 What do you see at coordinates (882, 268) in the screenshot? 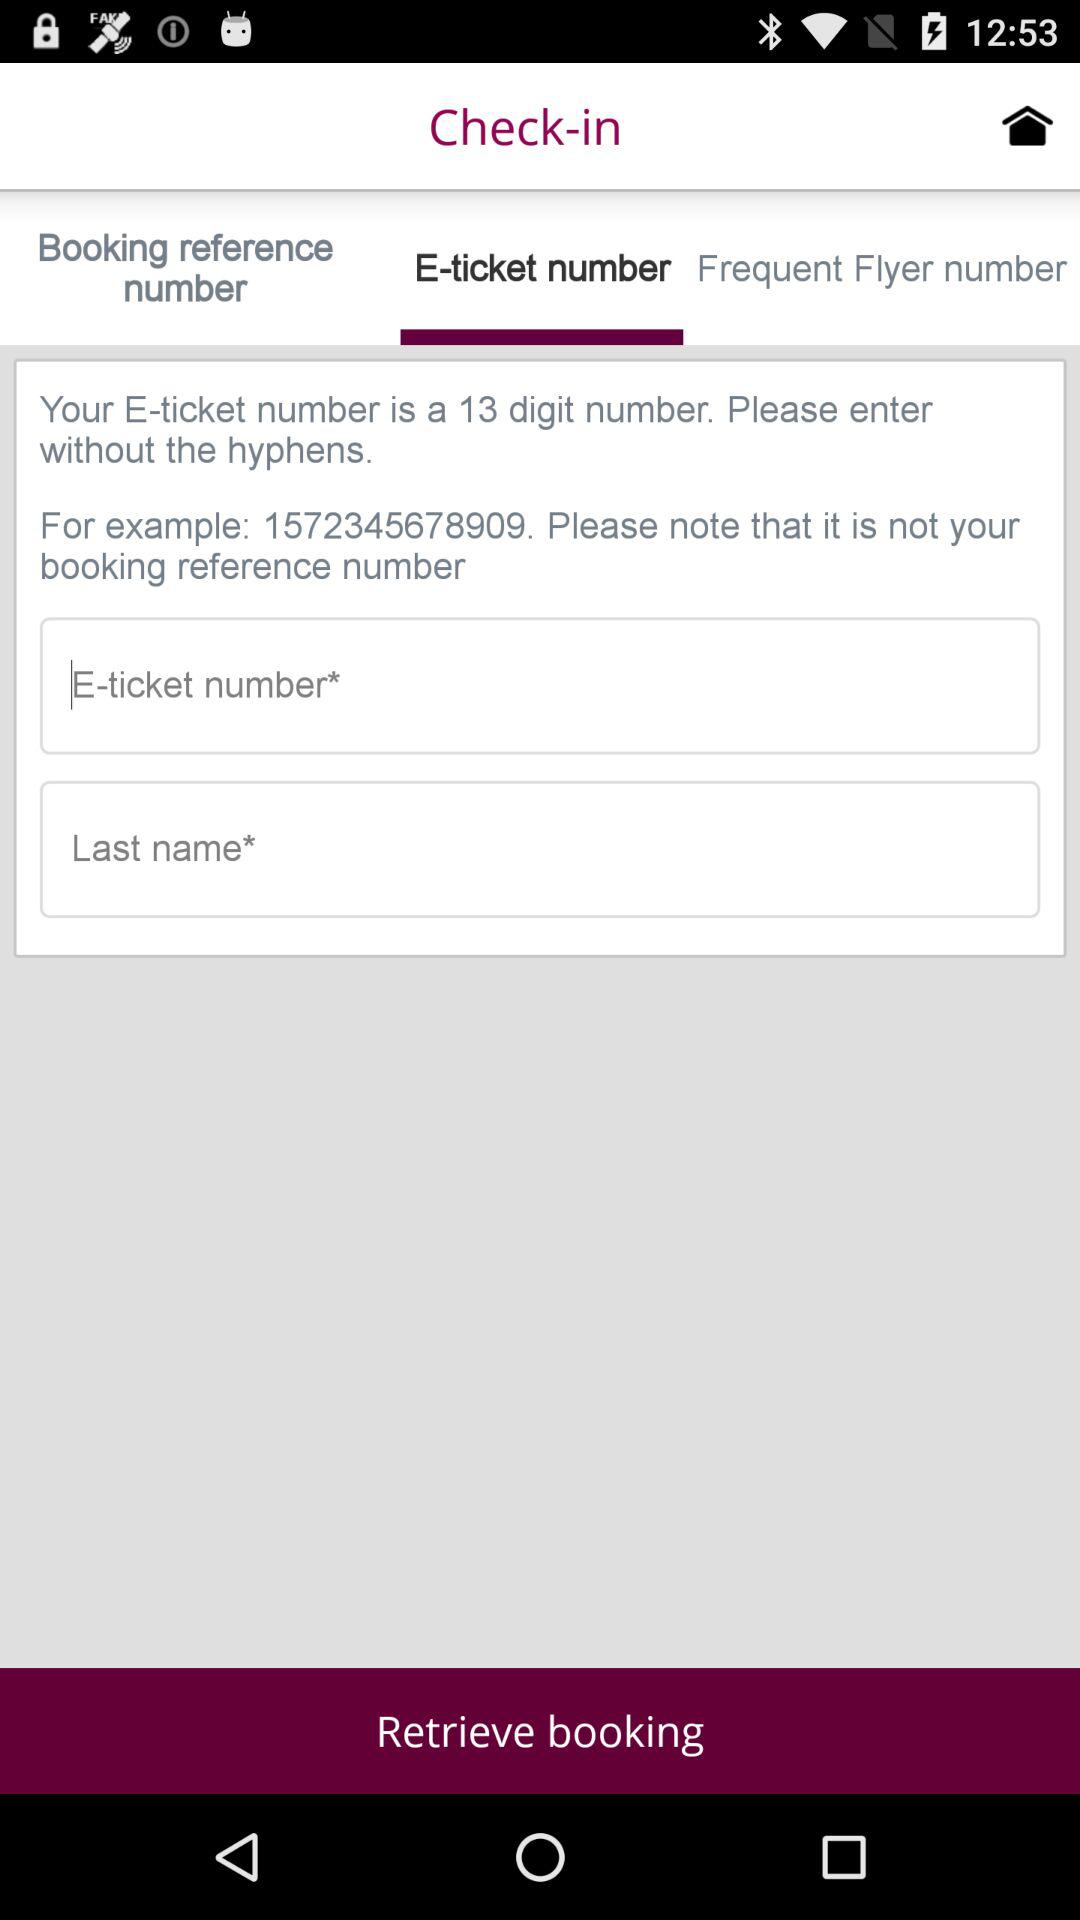
I see `tap the icon to the right of e-ticket number icon` at bounding box center [882, 268].